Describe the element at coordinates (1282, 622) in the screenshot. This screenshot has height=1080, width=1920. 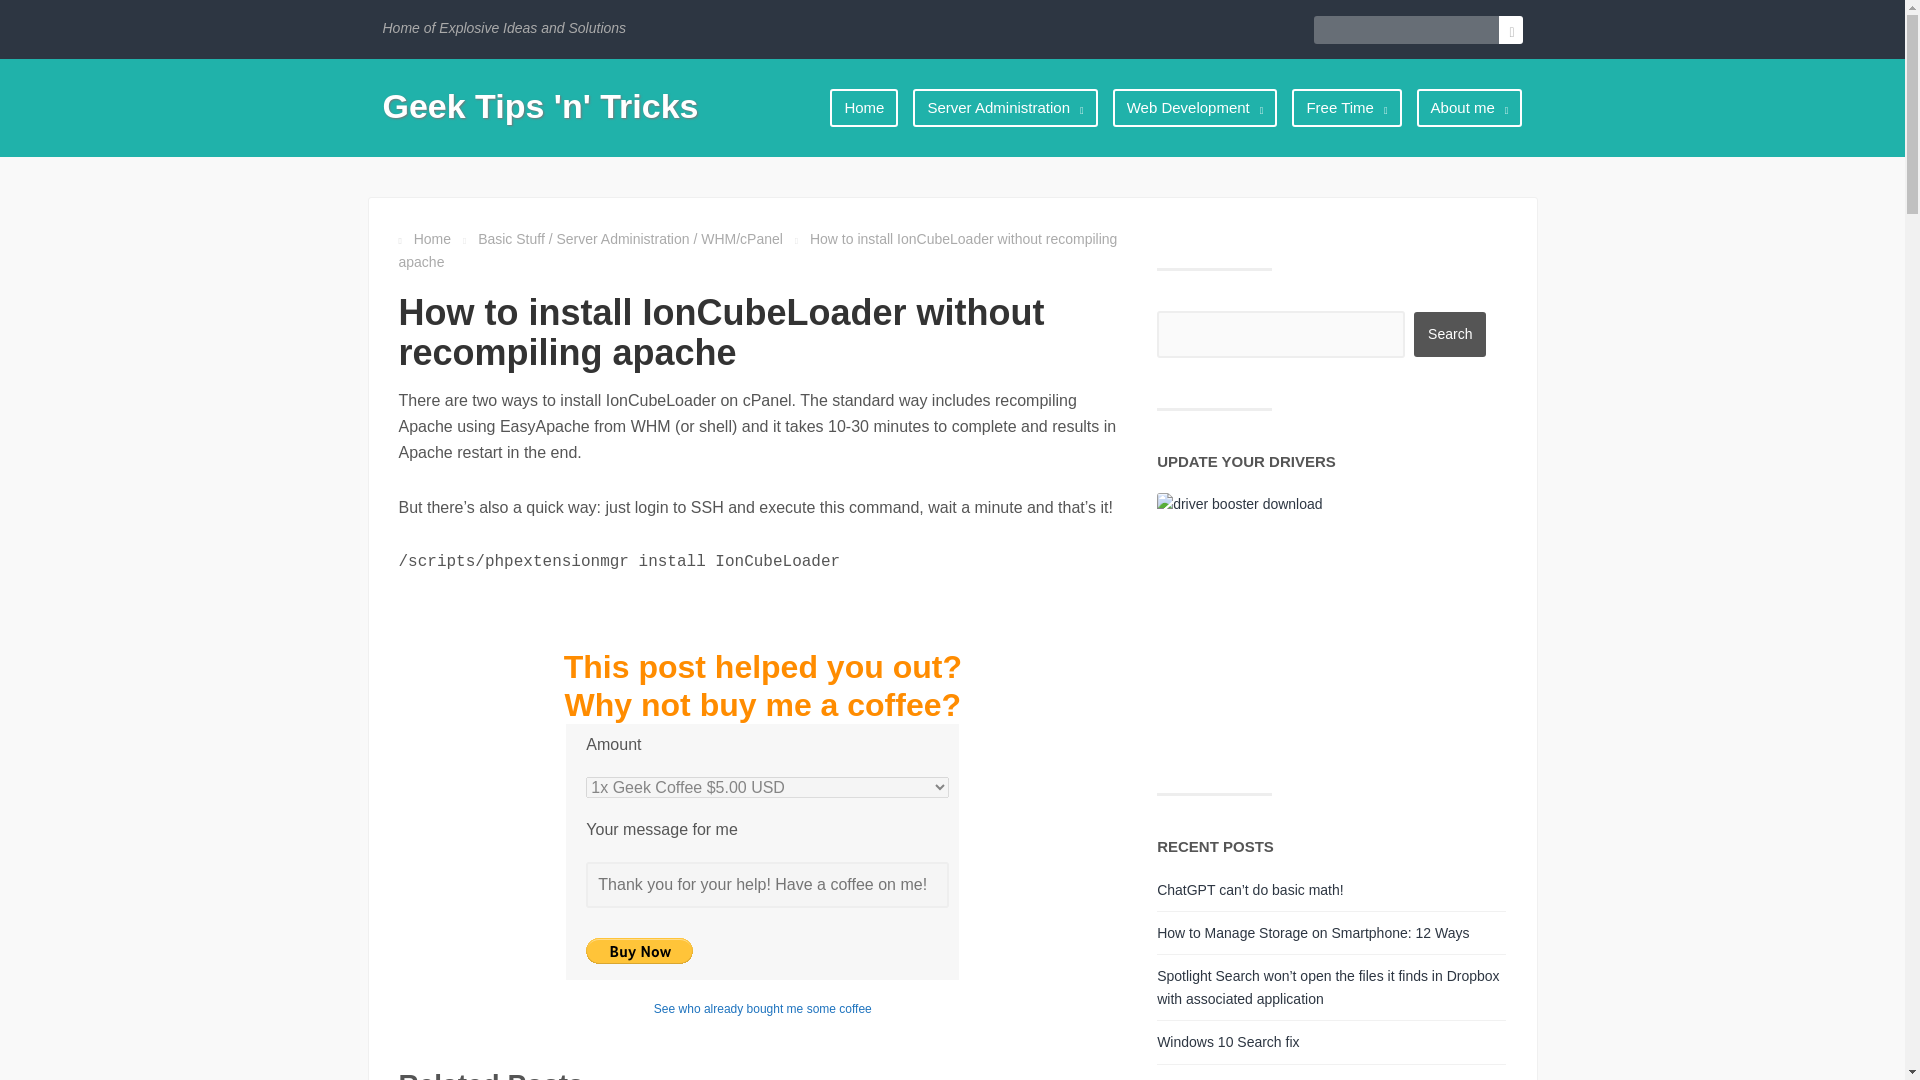
I see `driver booster download` at that location.